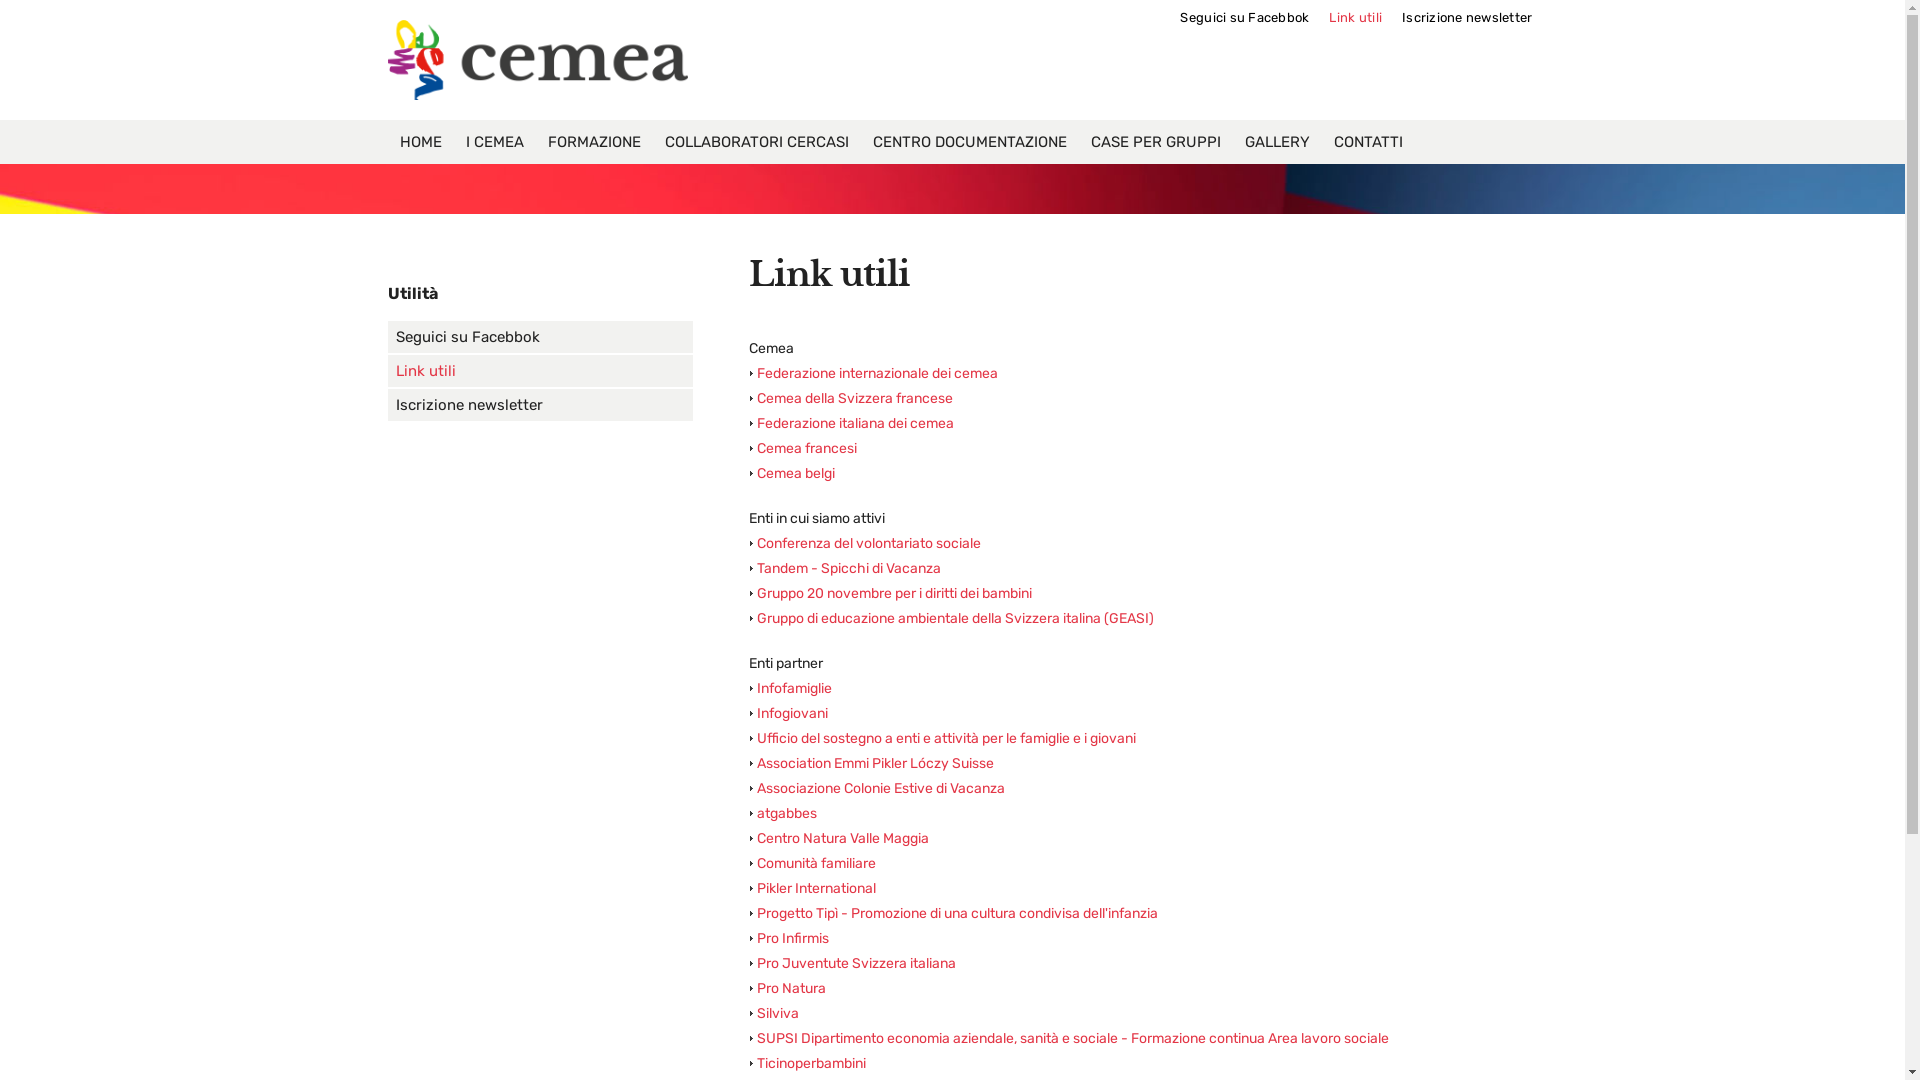 The image size is (1920, 1080). What do you see at coordinates (812, 1064) in the screenshot?
I see `Ticinoperbambini` at bounding box center [812, 1064].